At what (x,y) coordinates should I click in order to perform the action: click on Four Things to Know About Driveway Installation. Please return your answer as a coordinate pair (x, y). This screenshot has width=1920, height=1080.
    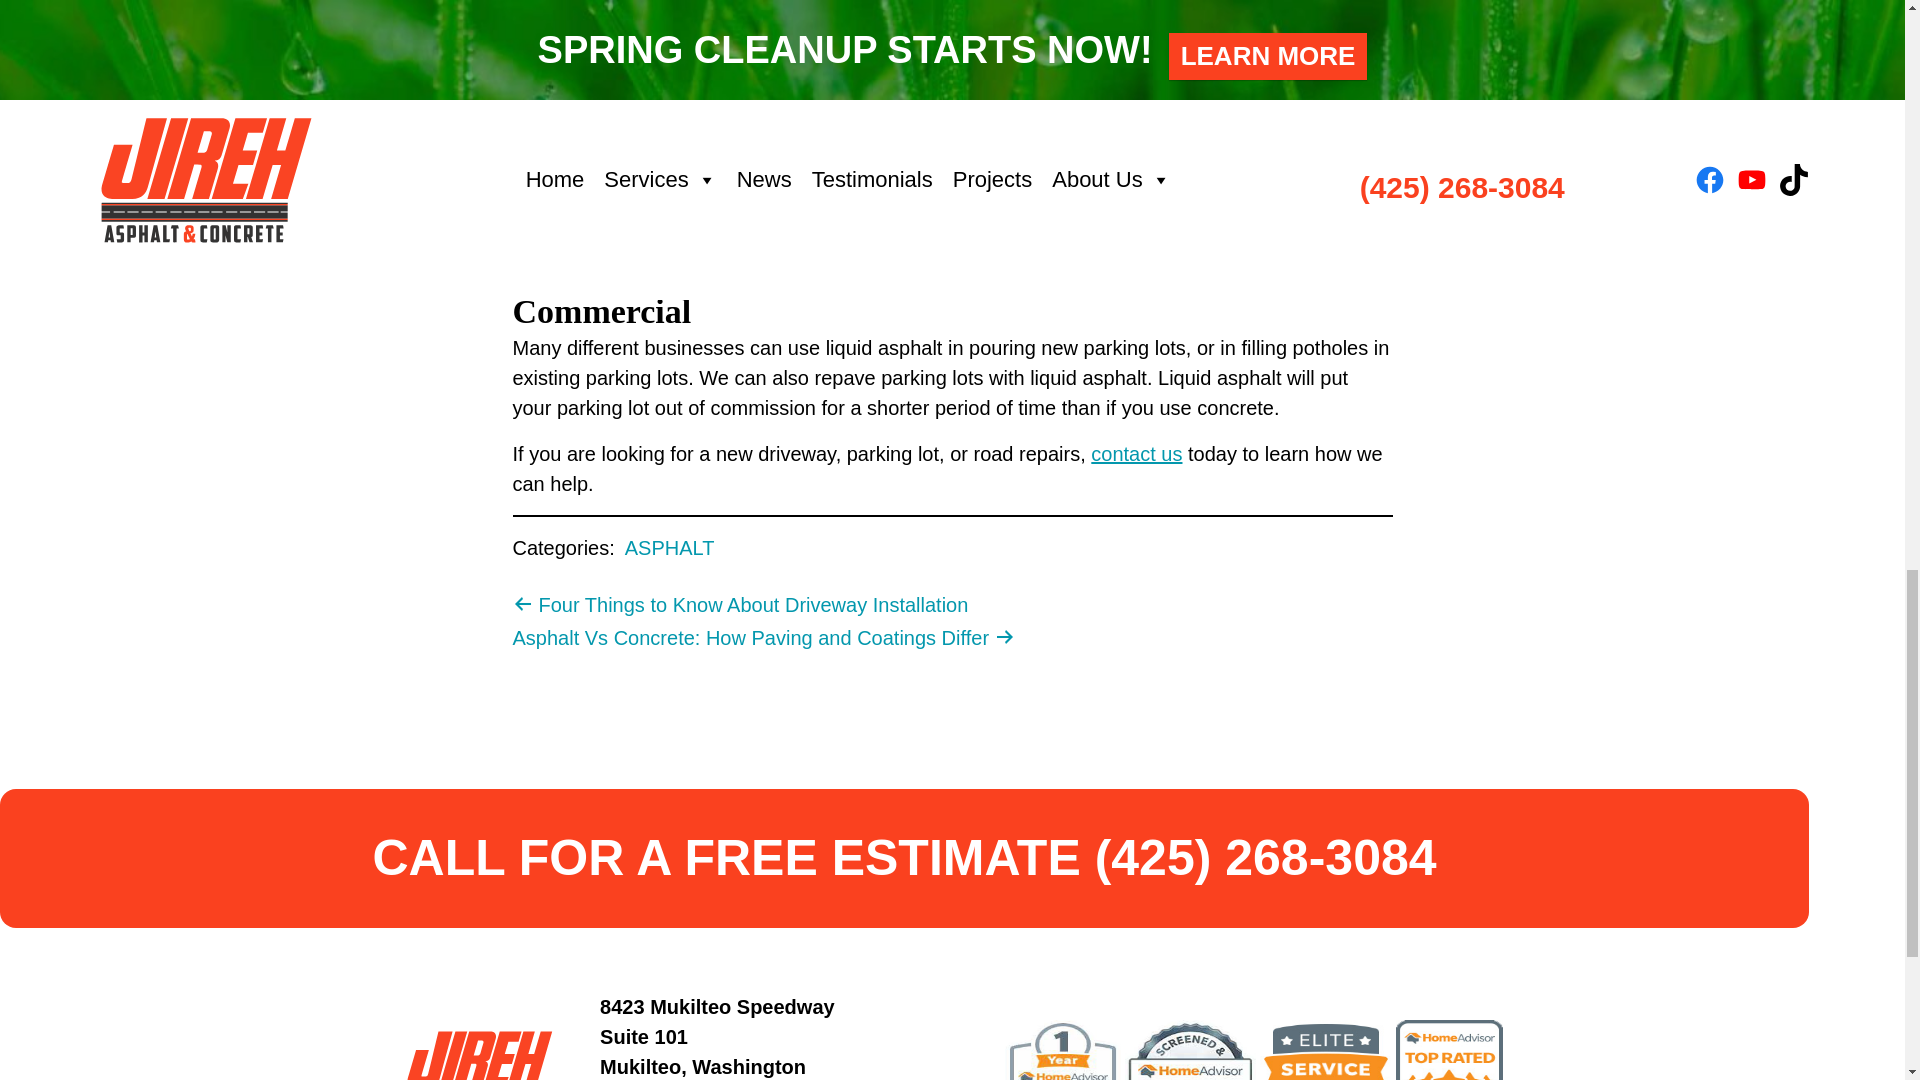
    Looking at the image, I should click on (740, 604).